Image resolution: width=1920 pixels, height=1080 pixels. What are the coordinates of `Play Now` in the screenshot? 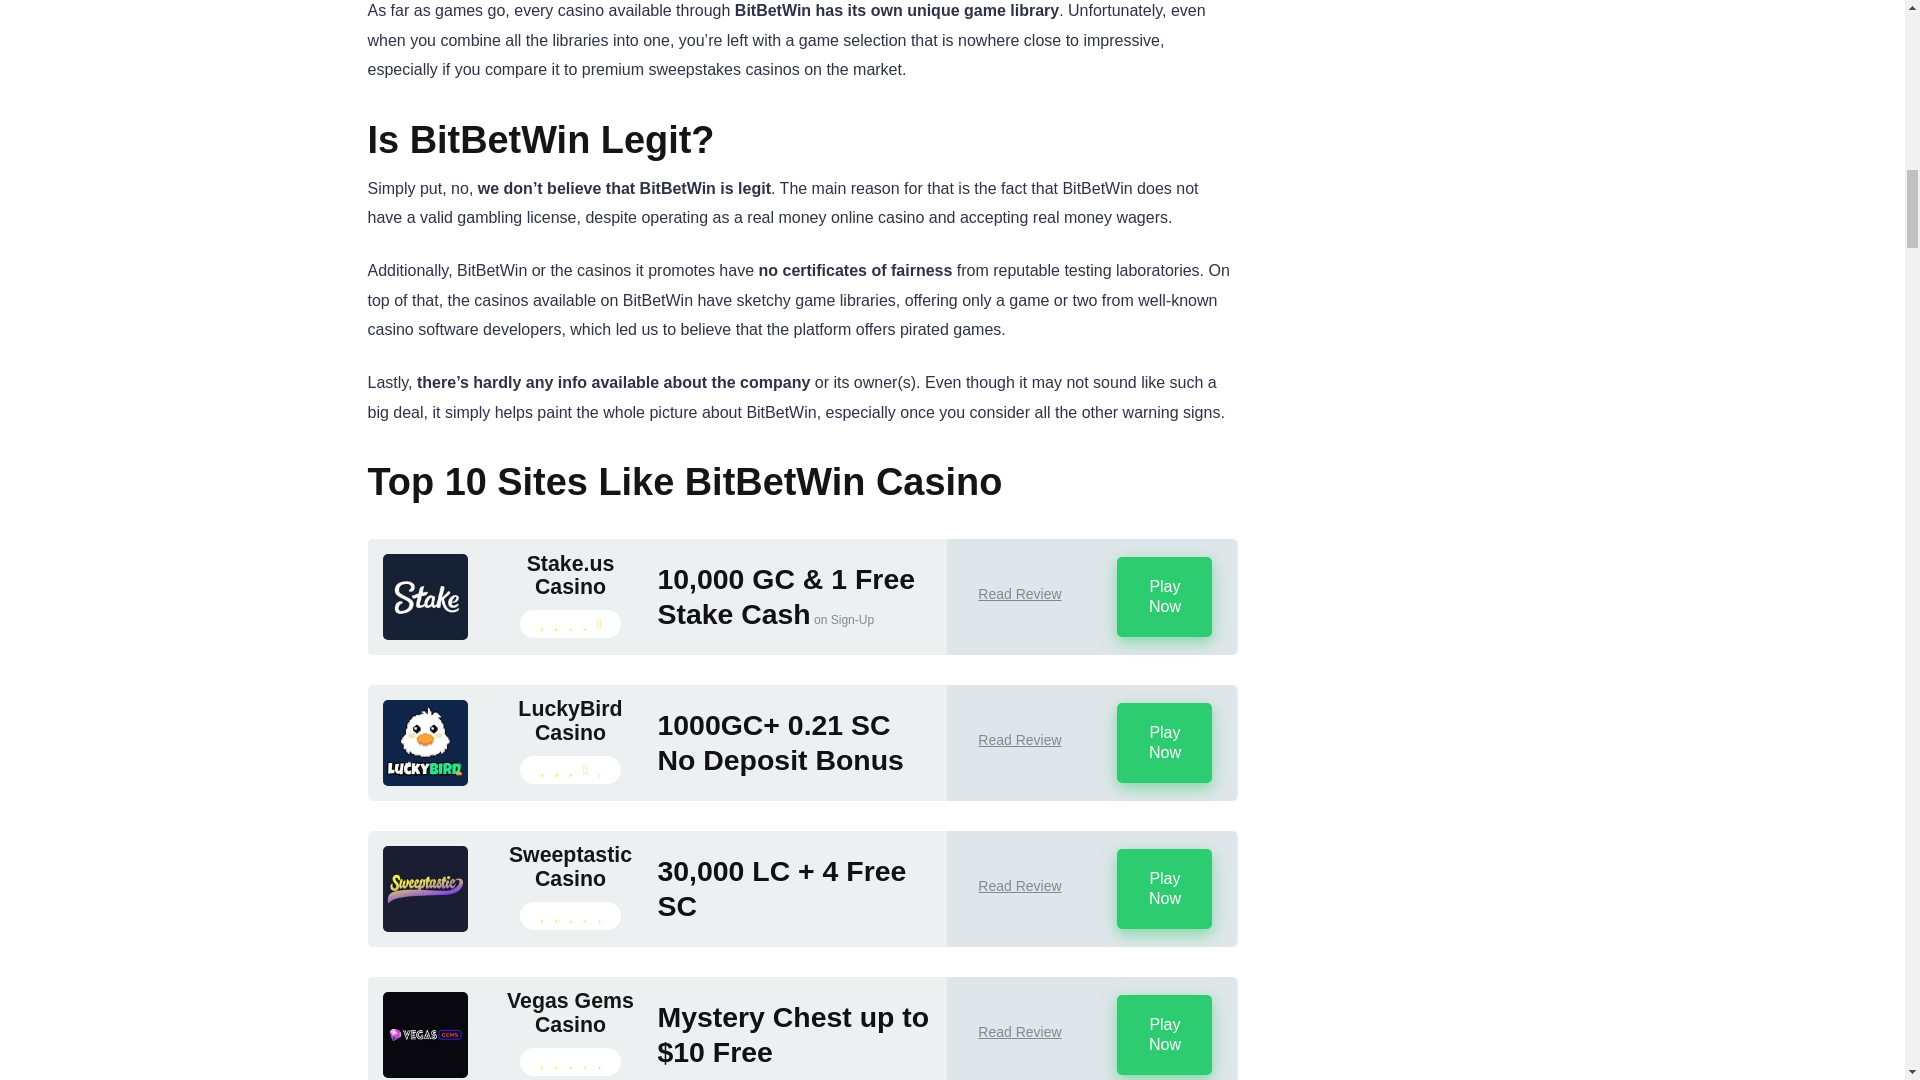 It's located at (1164, 1034).